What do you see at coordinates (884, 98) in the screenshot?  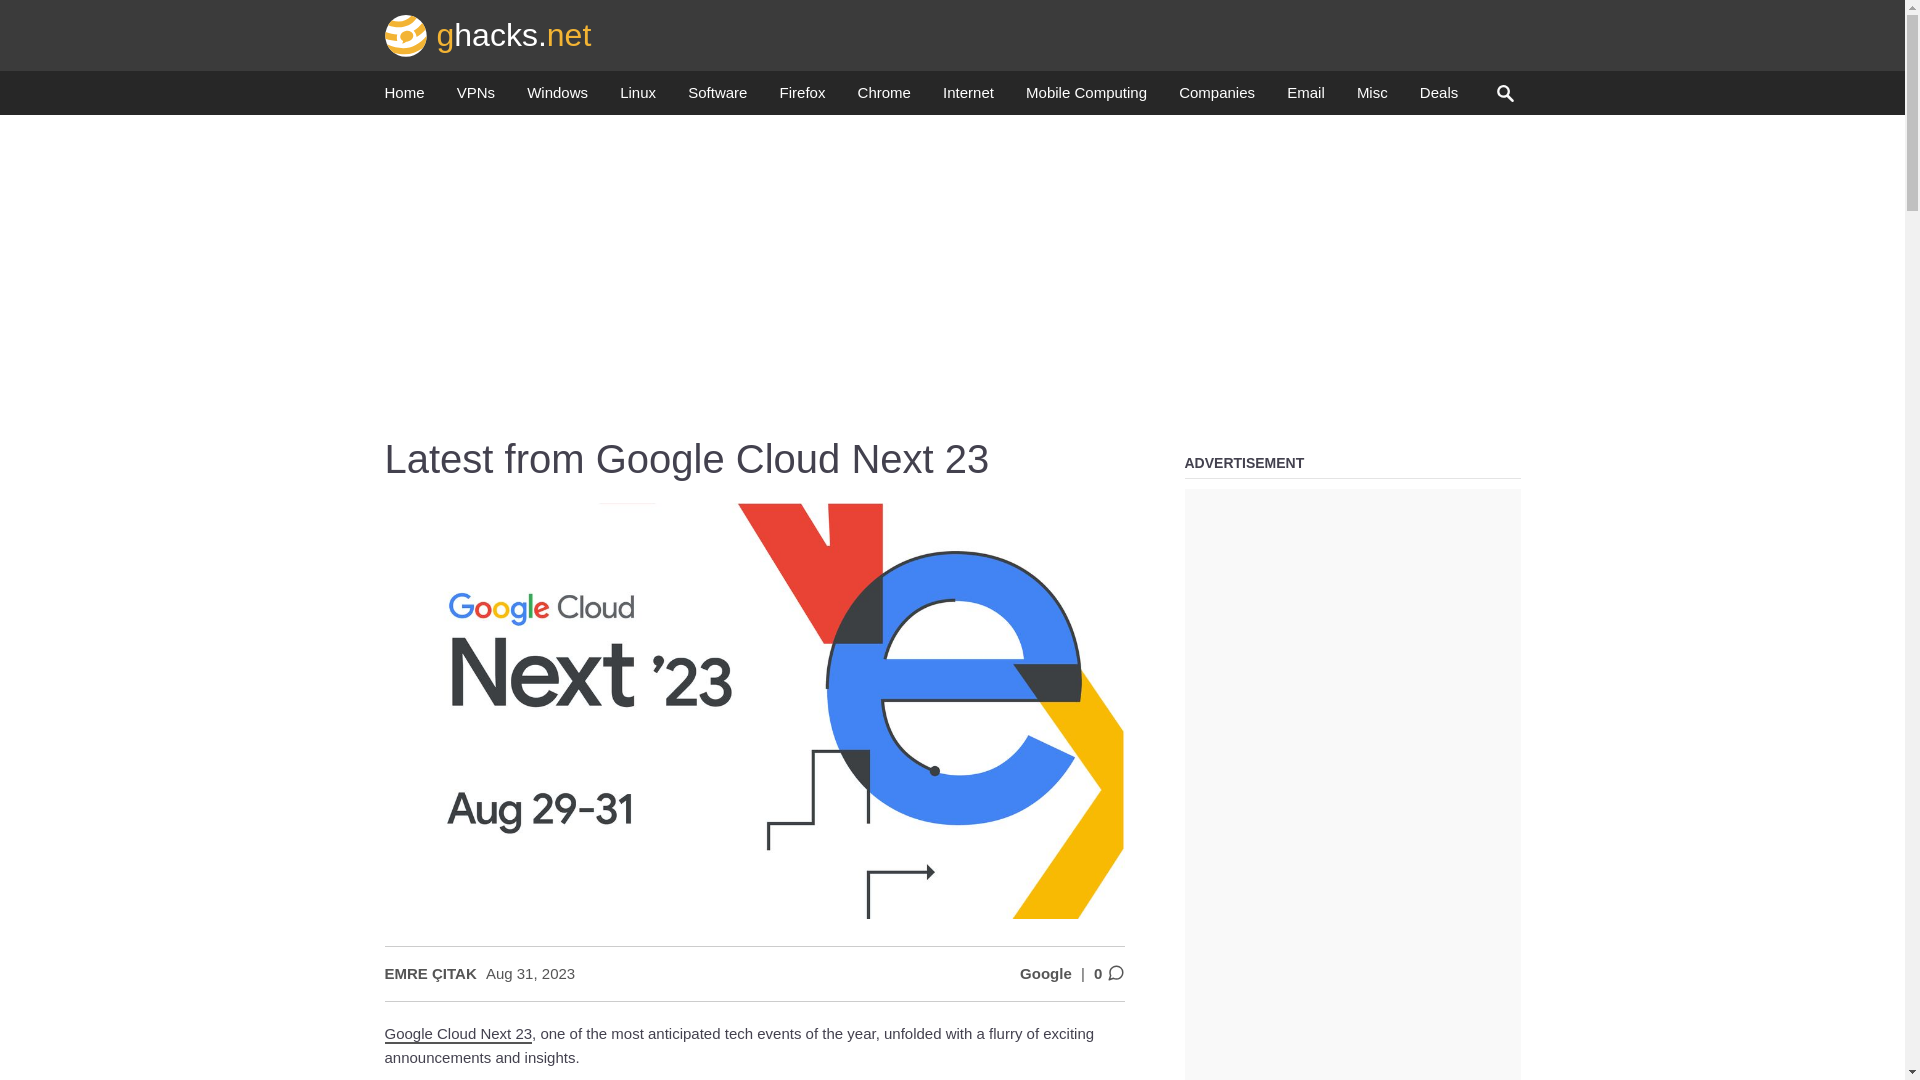 I see `Chrome` at bounding box center [884, 98].